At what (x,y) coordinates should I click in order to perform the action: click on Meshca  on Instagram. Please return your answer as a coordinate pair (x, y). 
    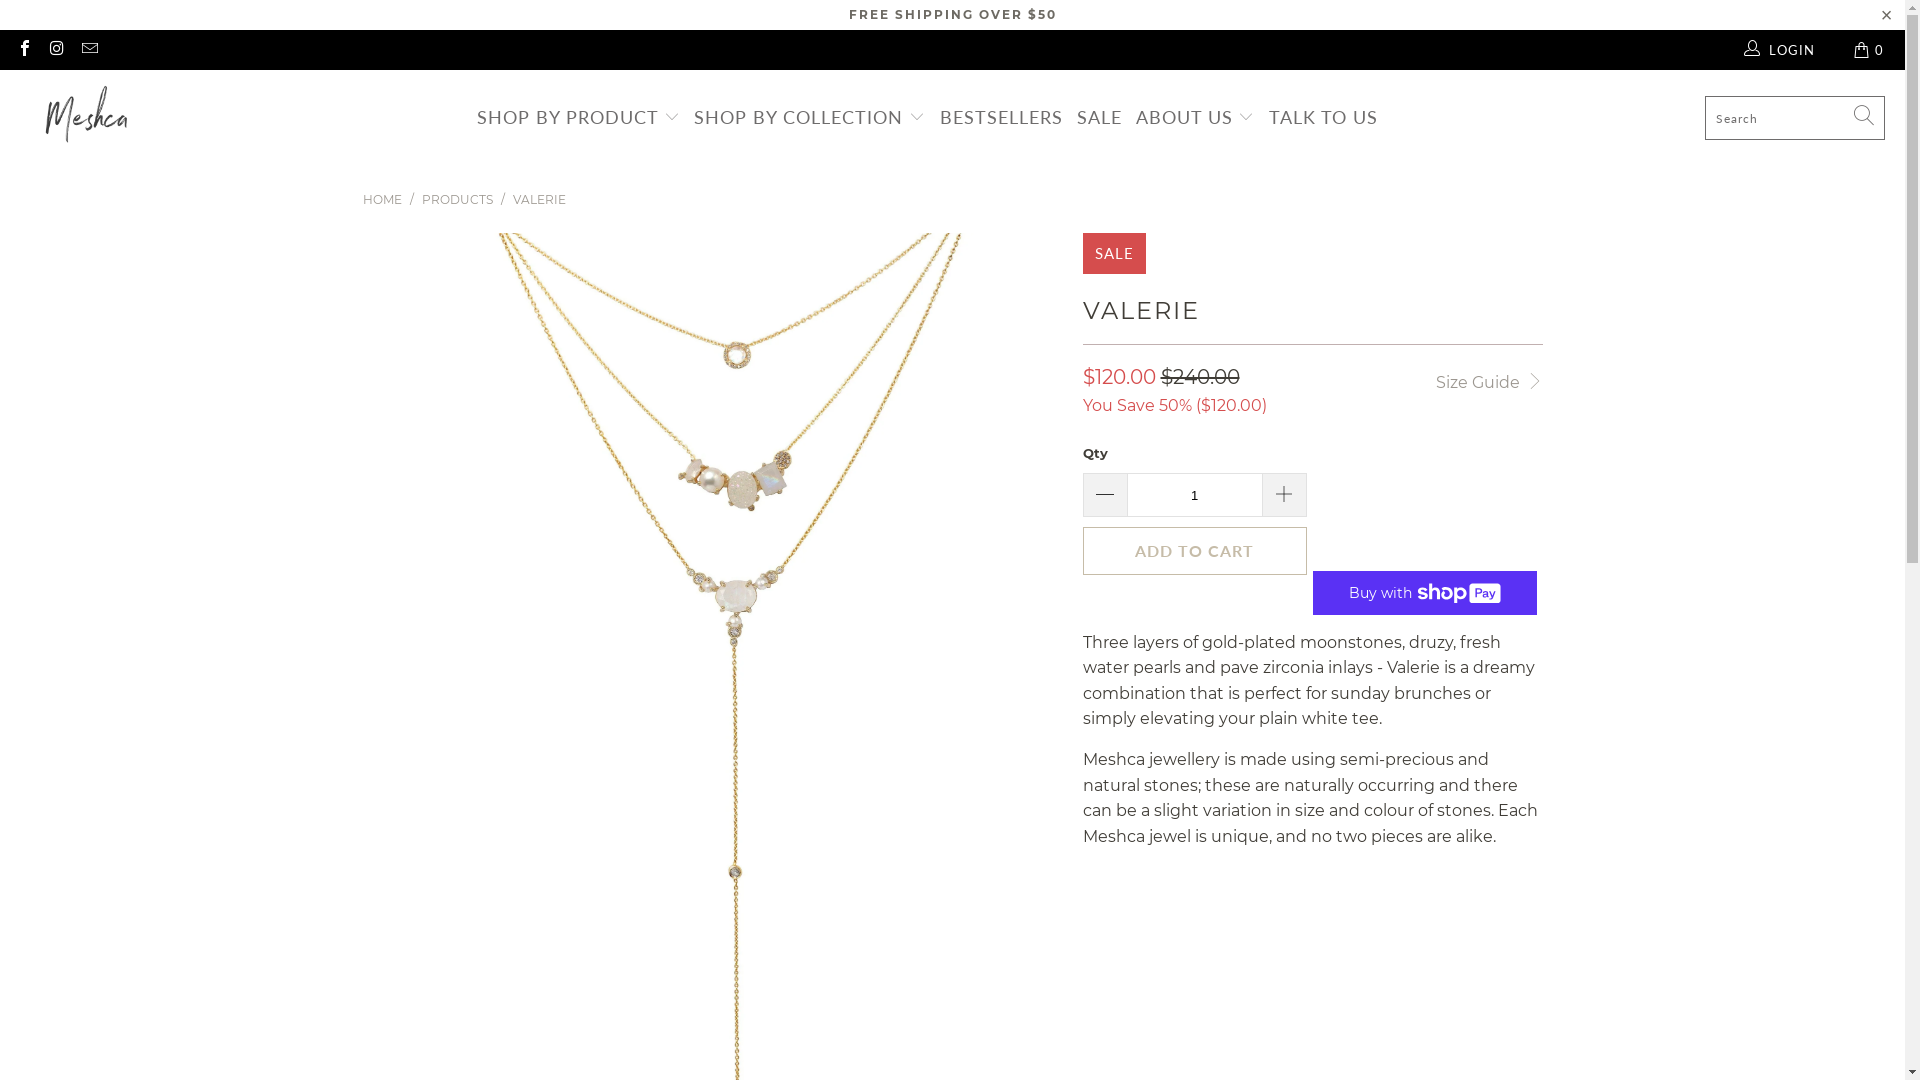
    Looking at the image, I should click on (56, 50).